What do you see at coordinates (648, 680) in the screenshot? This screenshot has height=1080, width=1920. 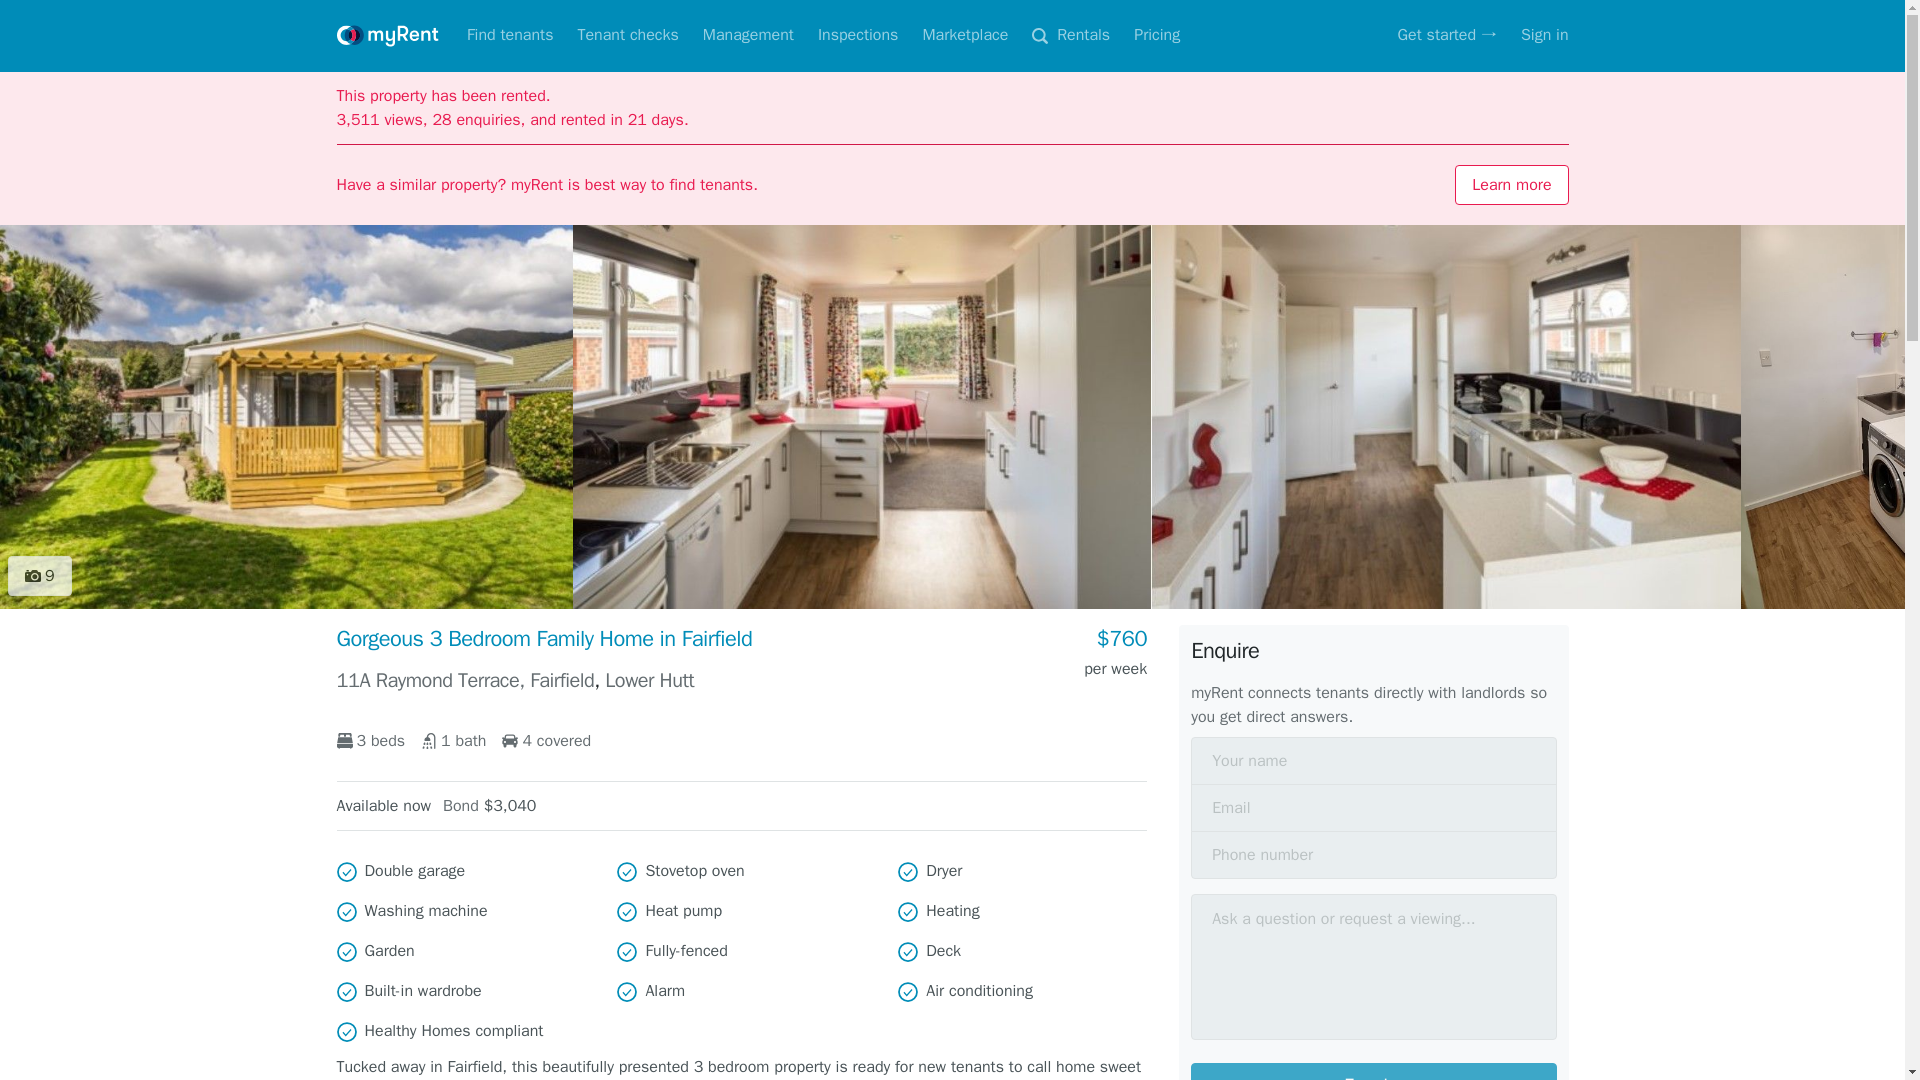 I see `Lower Hutt` at bounding box center [648, 680].